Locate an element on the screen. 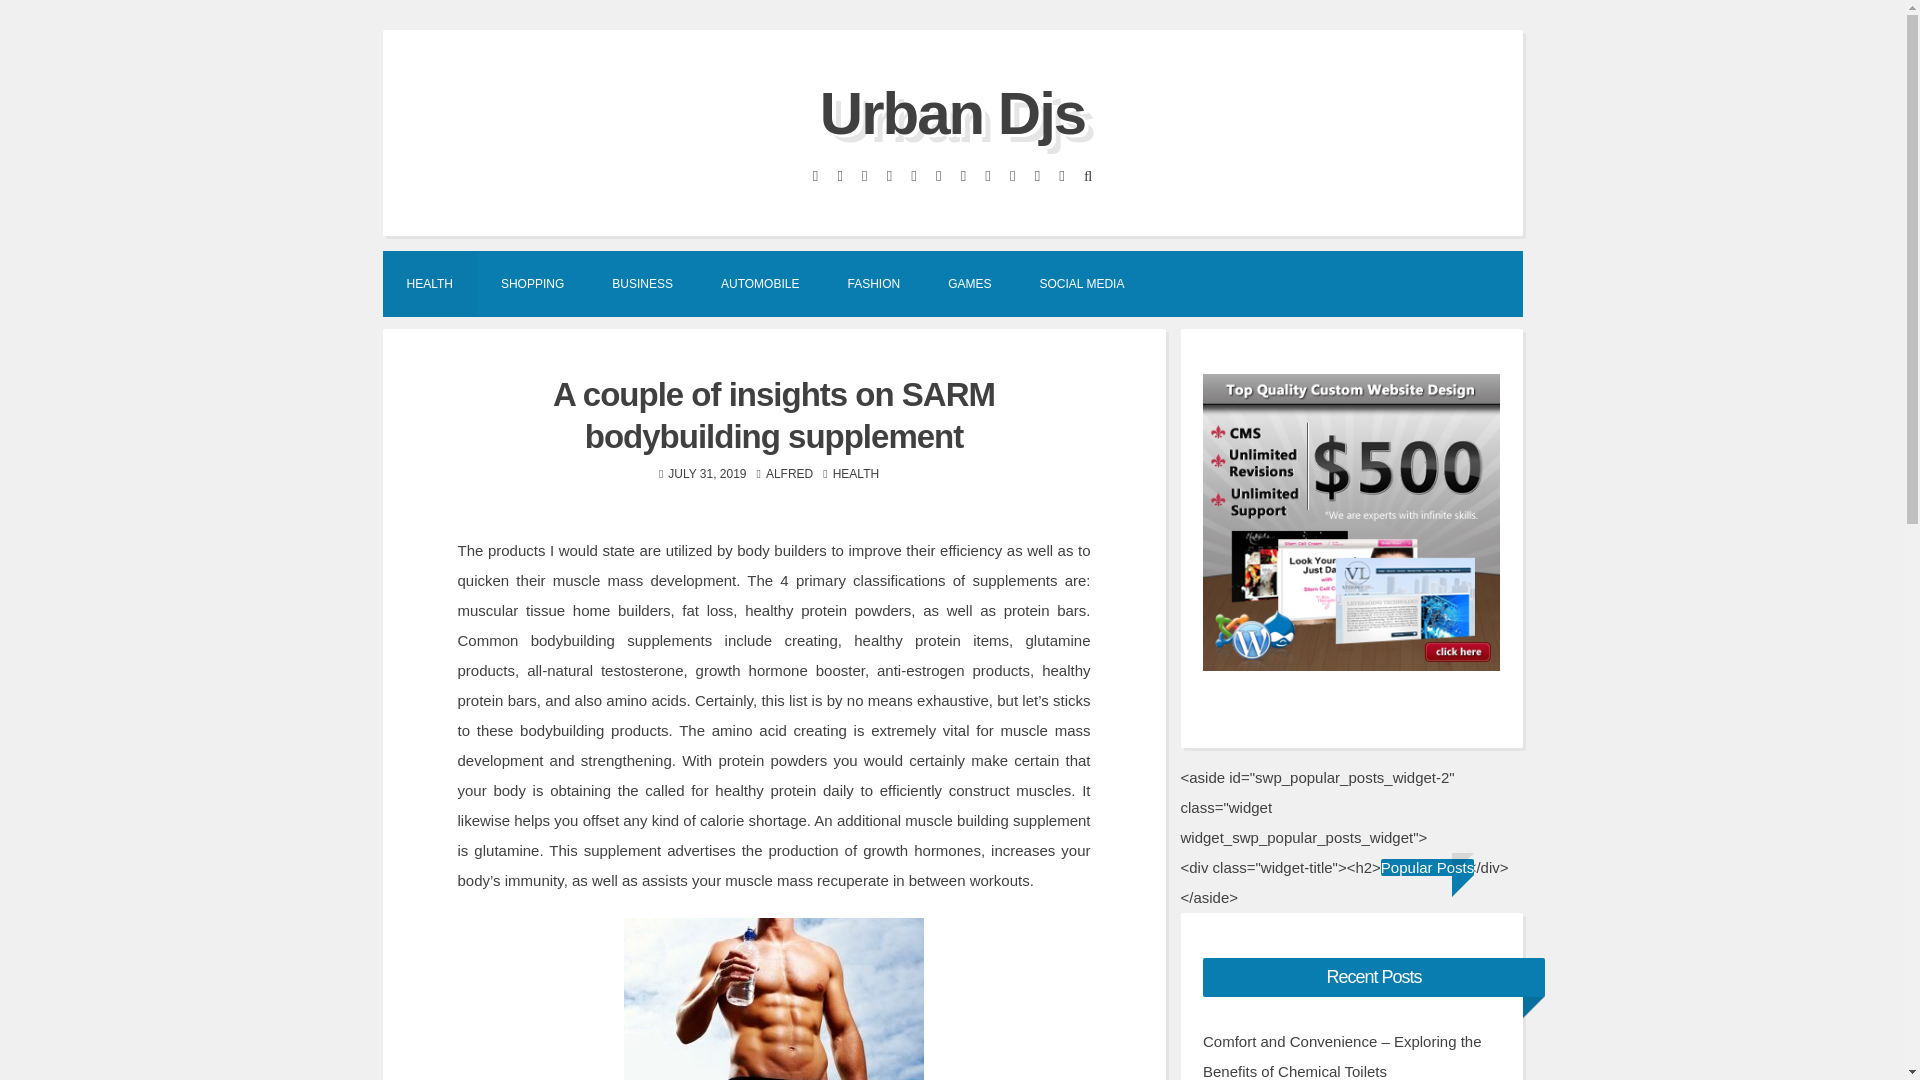  FASHION is located at coordinates (873, 282).